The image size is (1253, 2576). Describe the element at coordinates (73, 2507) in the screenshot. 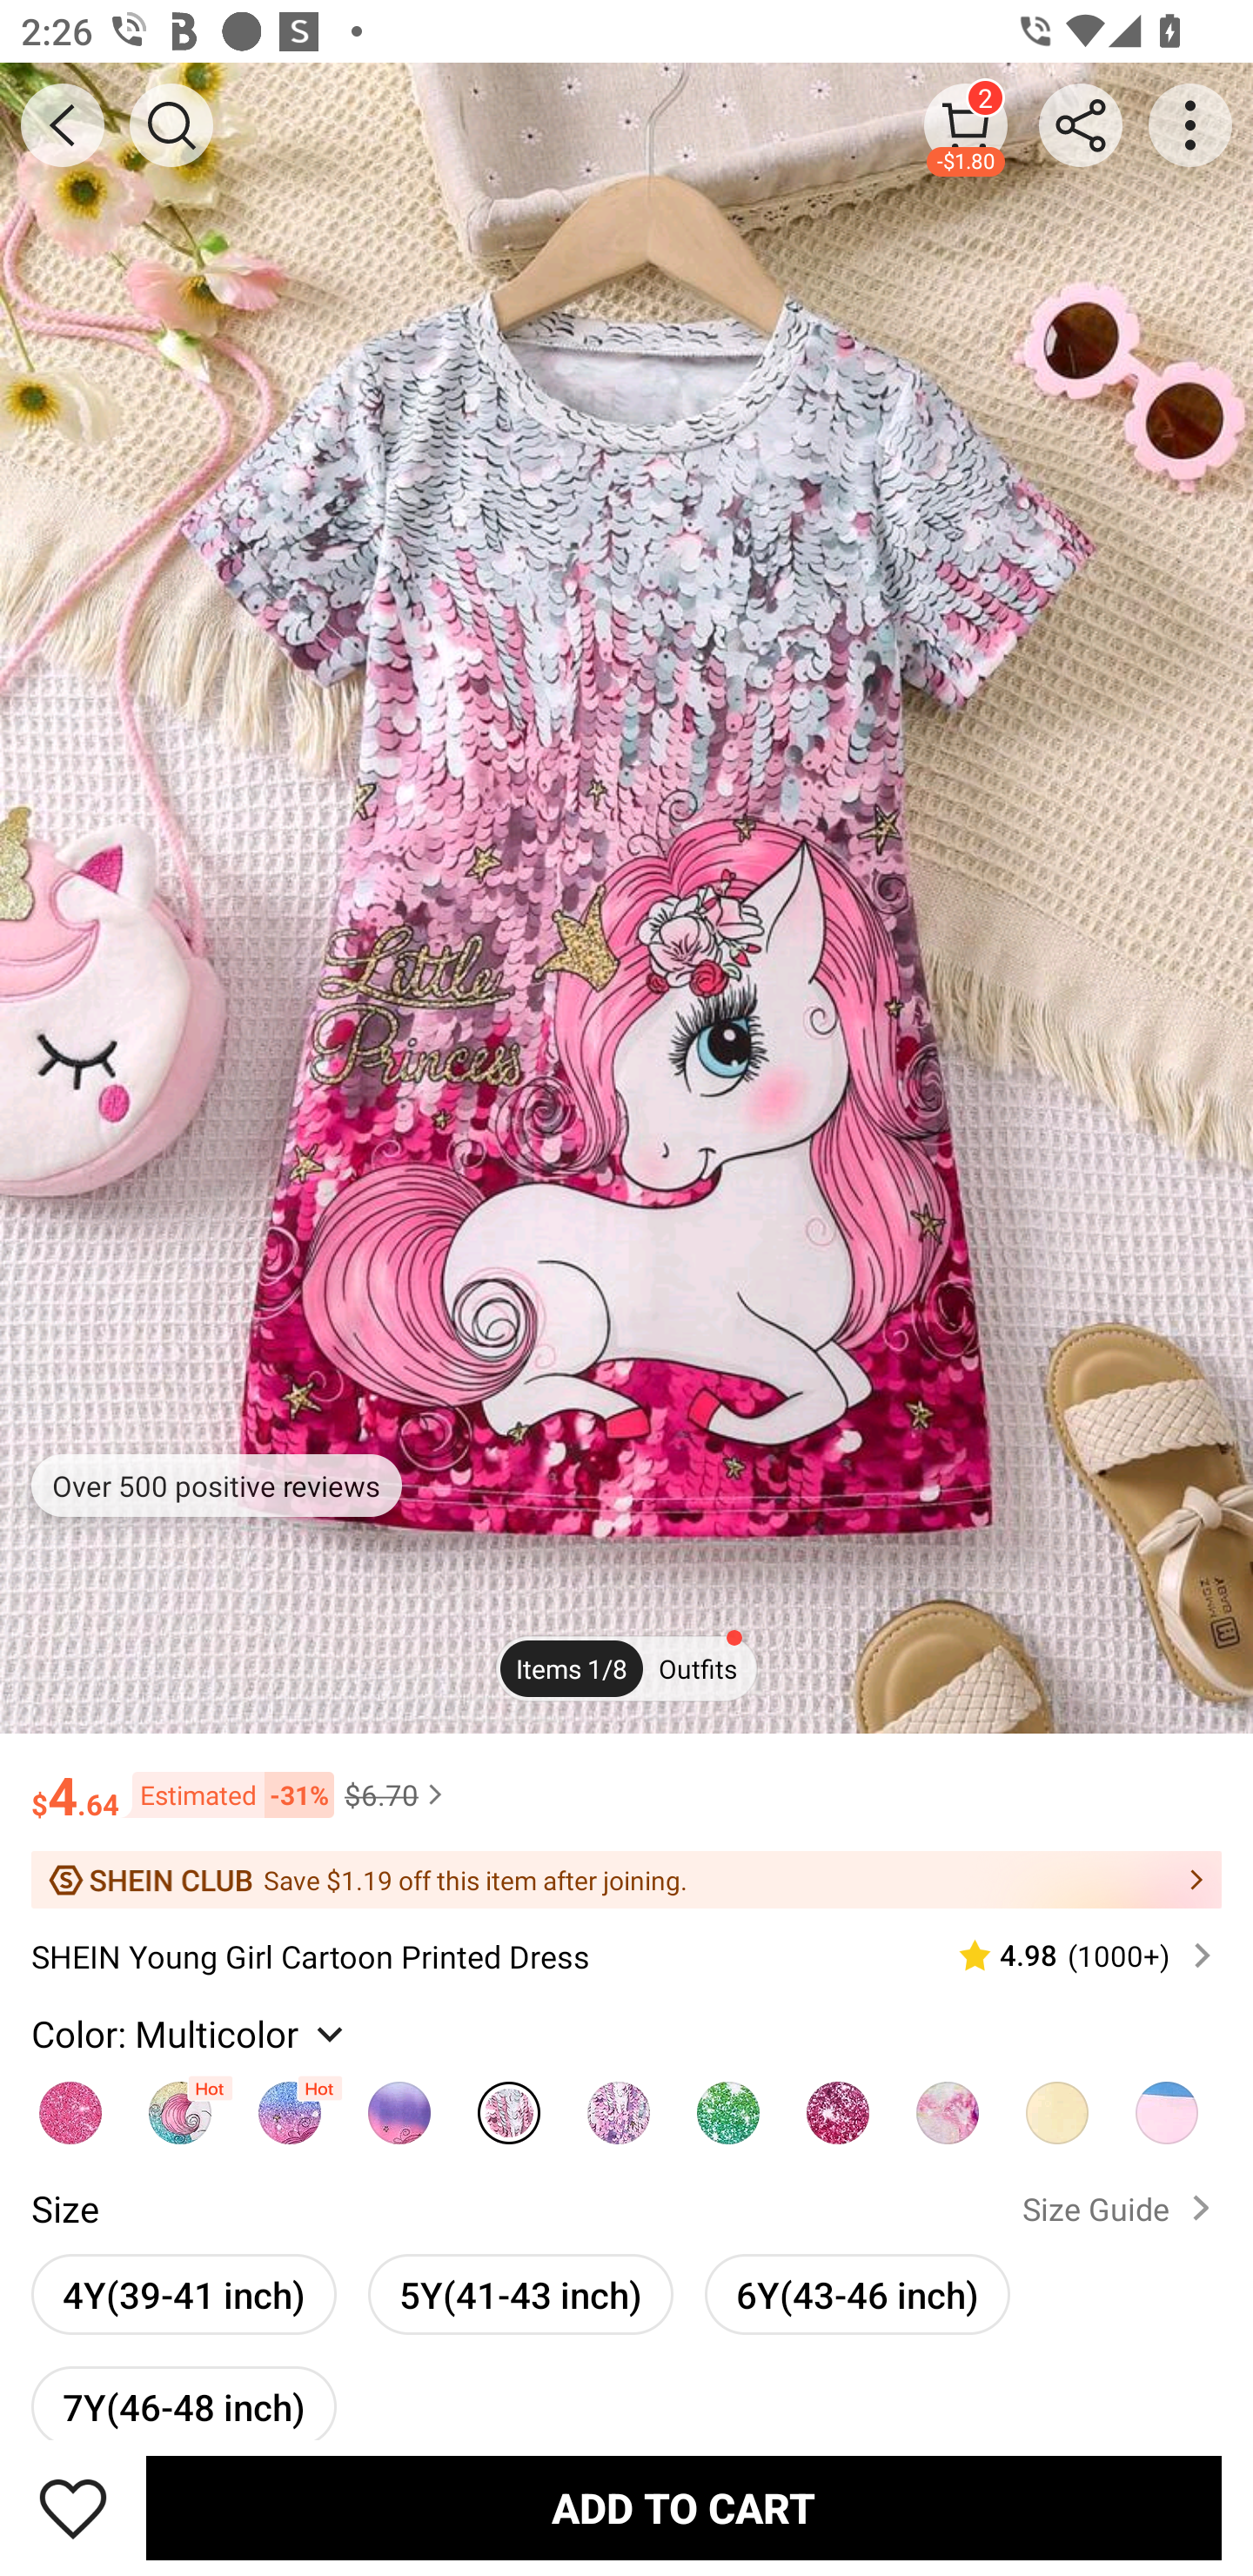

I see `Save` at that location.